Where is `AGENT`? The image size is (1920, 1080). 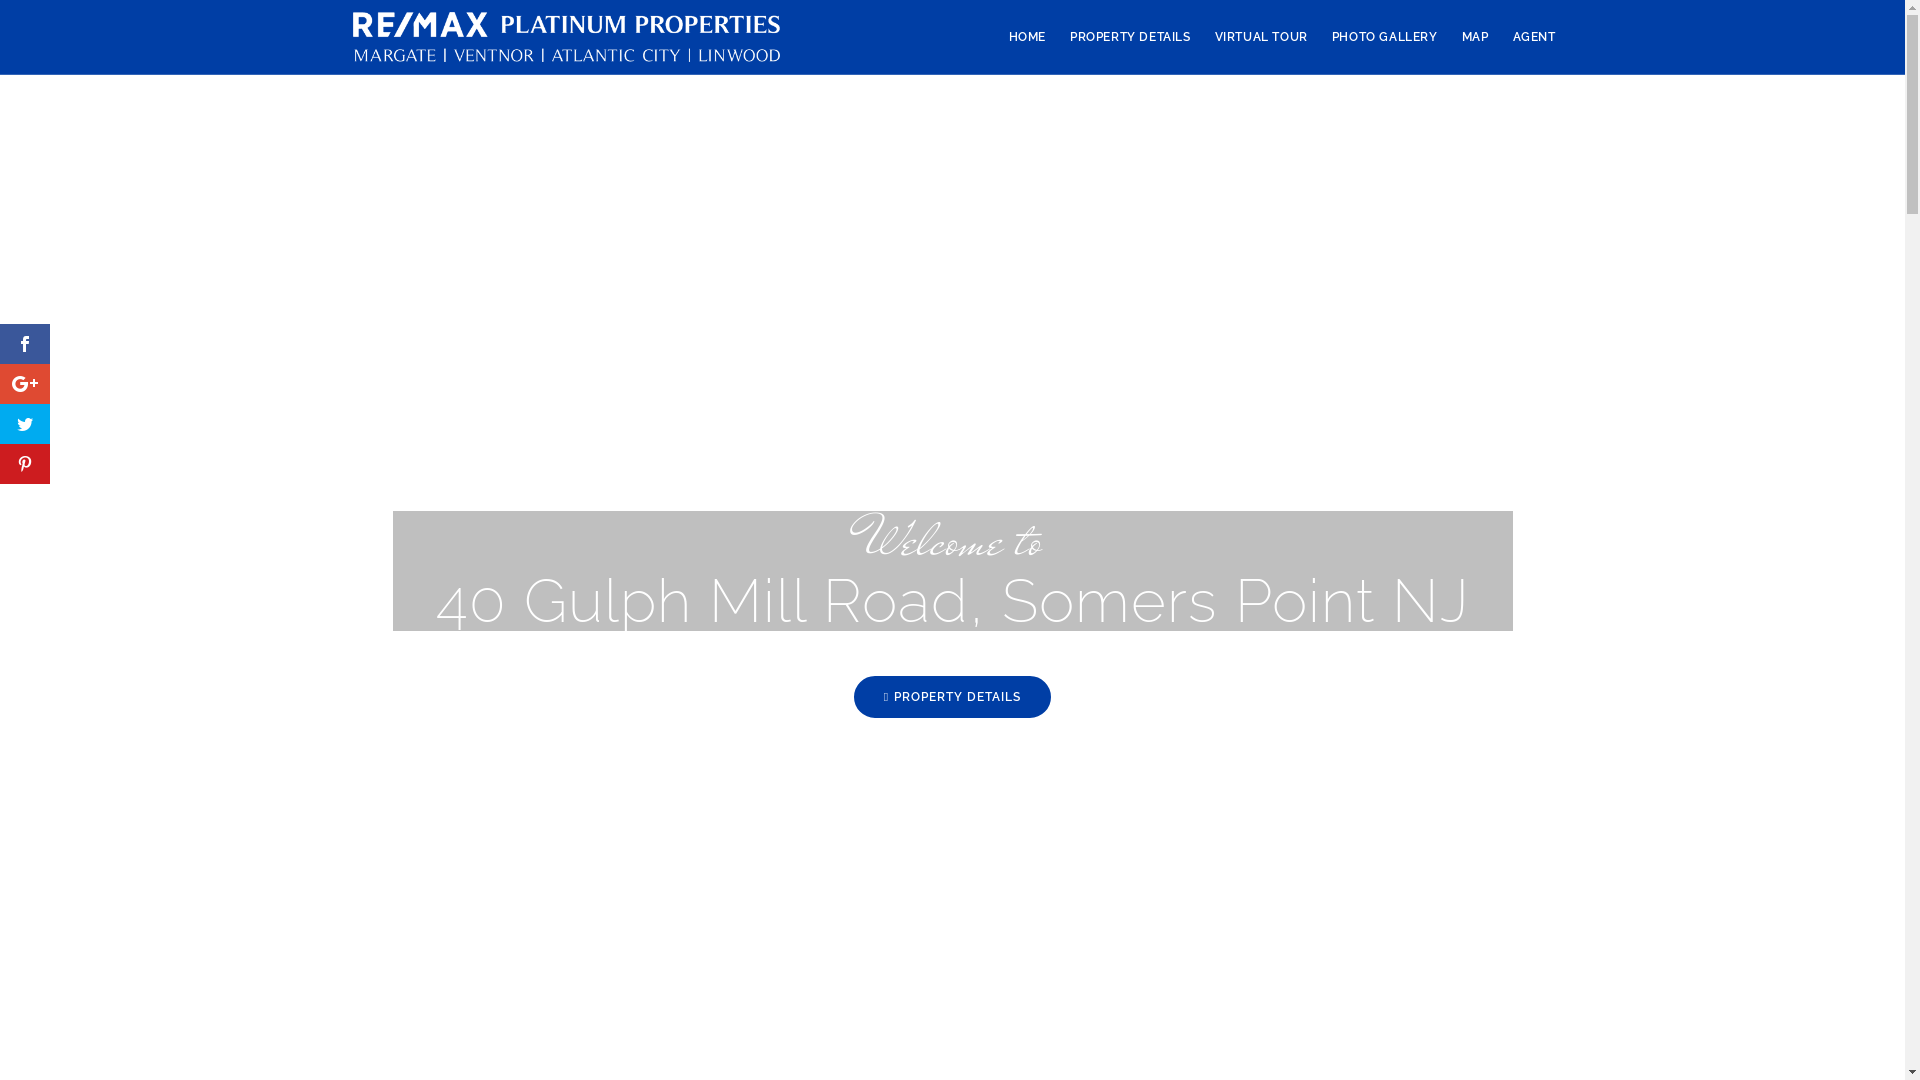 AGENT is located at coordinates (1534, 37).